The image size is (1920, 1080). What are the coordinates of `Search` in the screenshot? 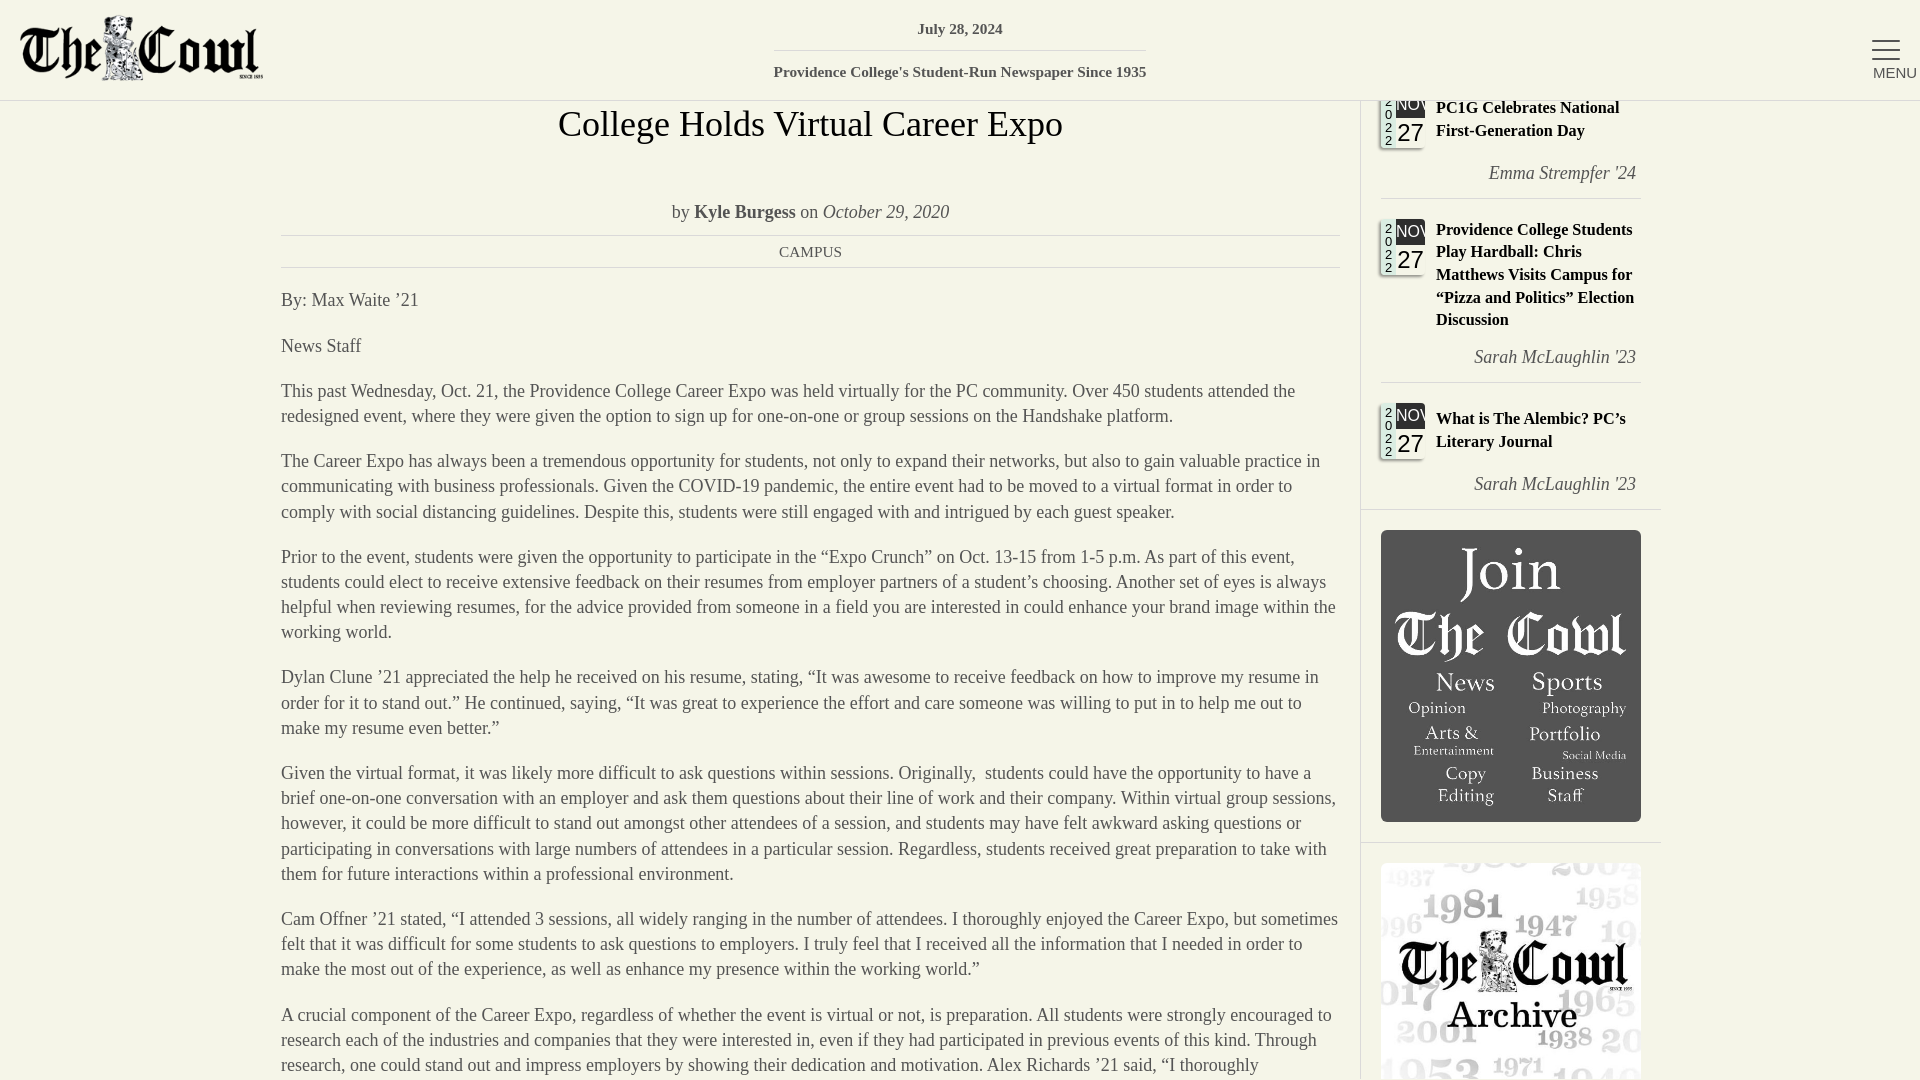 It's located at (1875, 25).